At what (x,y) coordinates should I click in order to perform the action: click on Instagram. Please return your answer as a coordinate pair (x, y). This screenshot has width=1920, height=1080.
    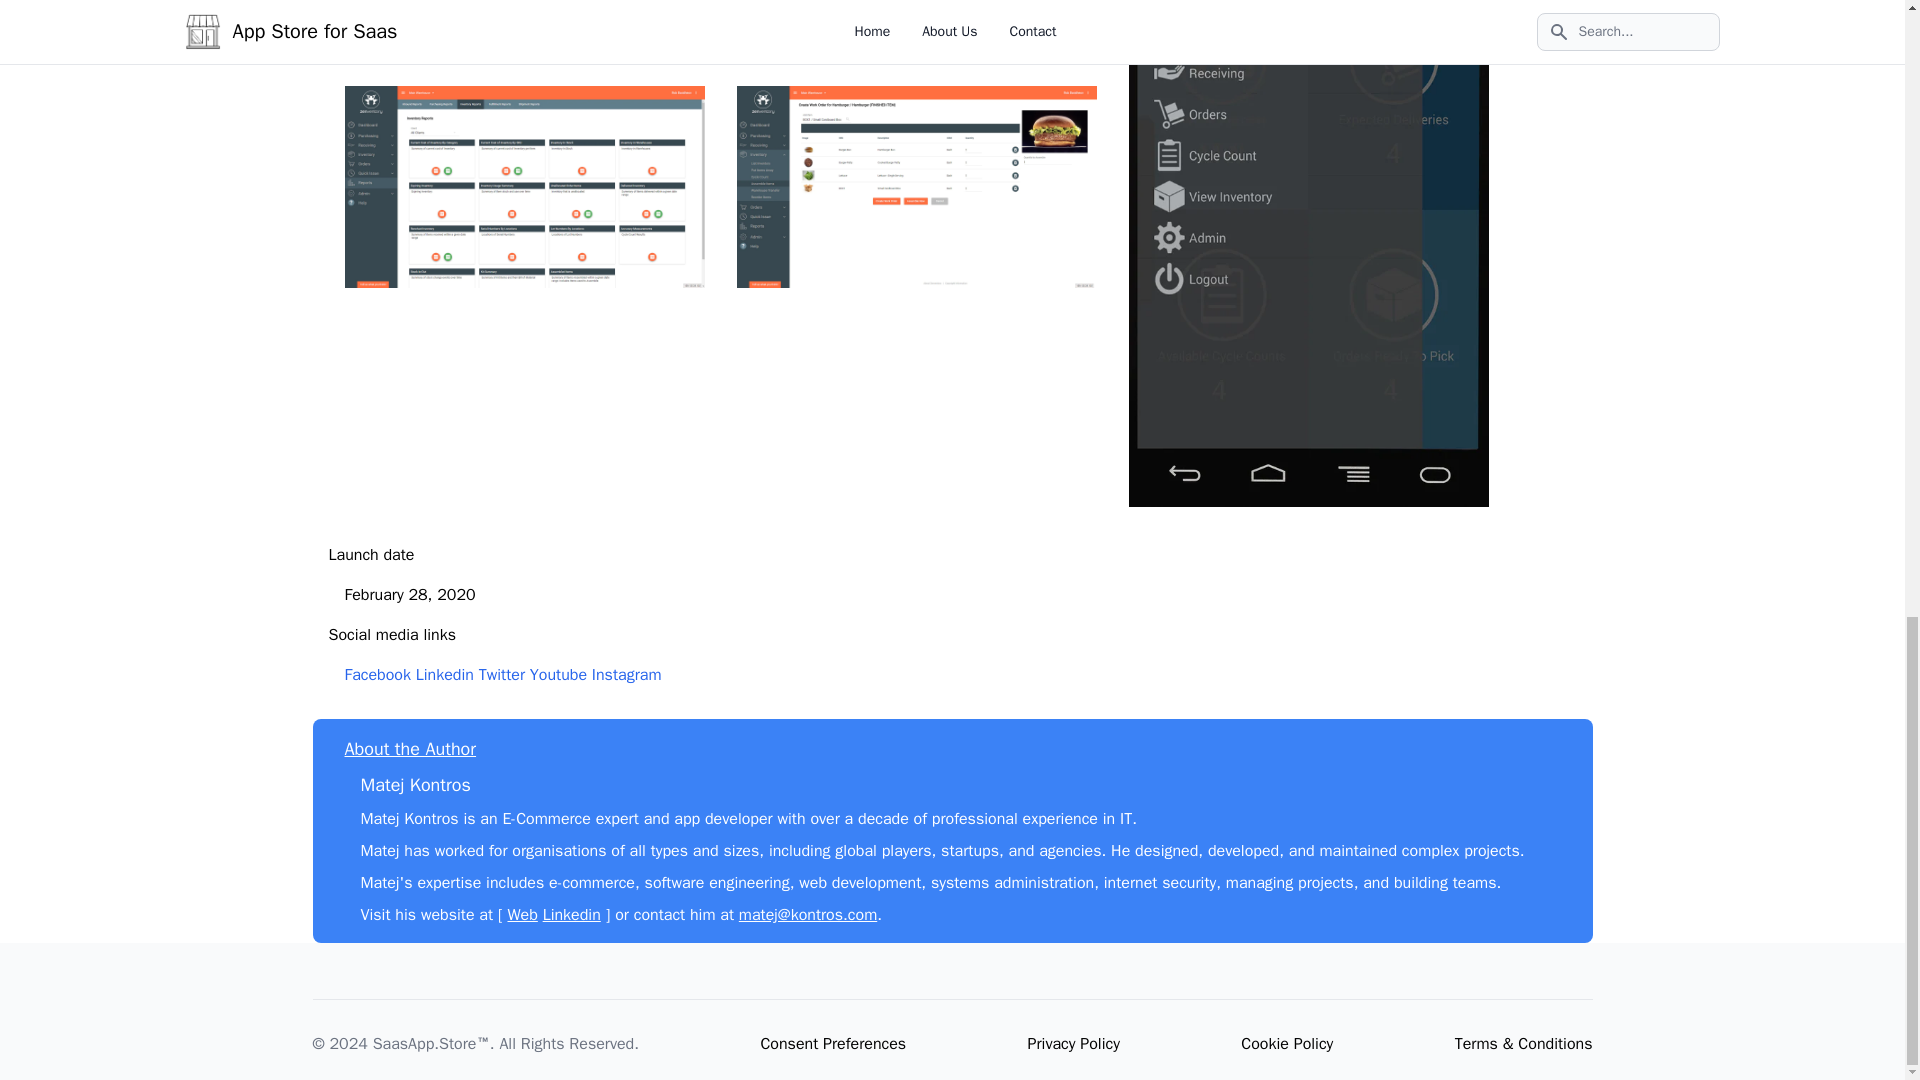
    Looking at the image, I should click on (626, 674).